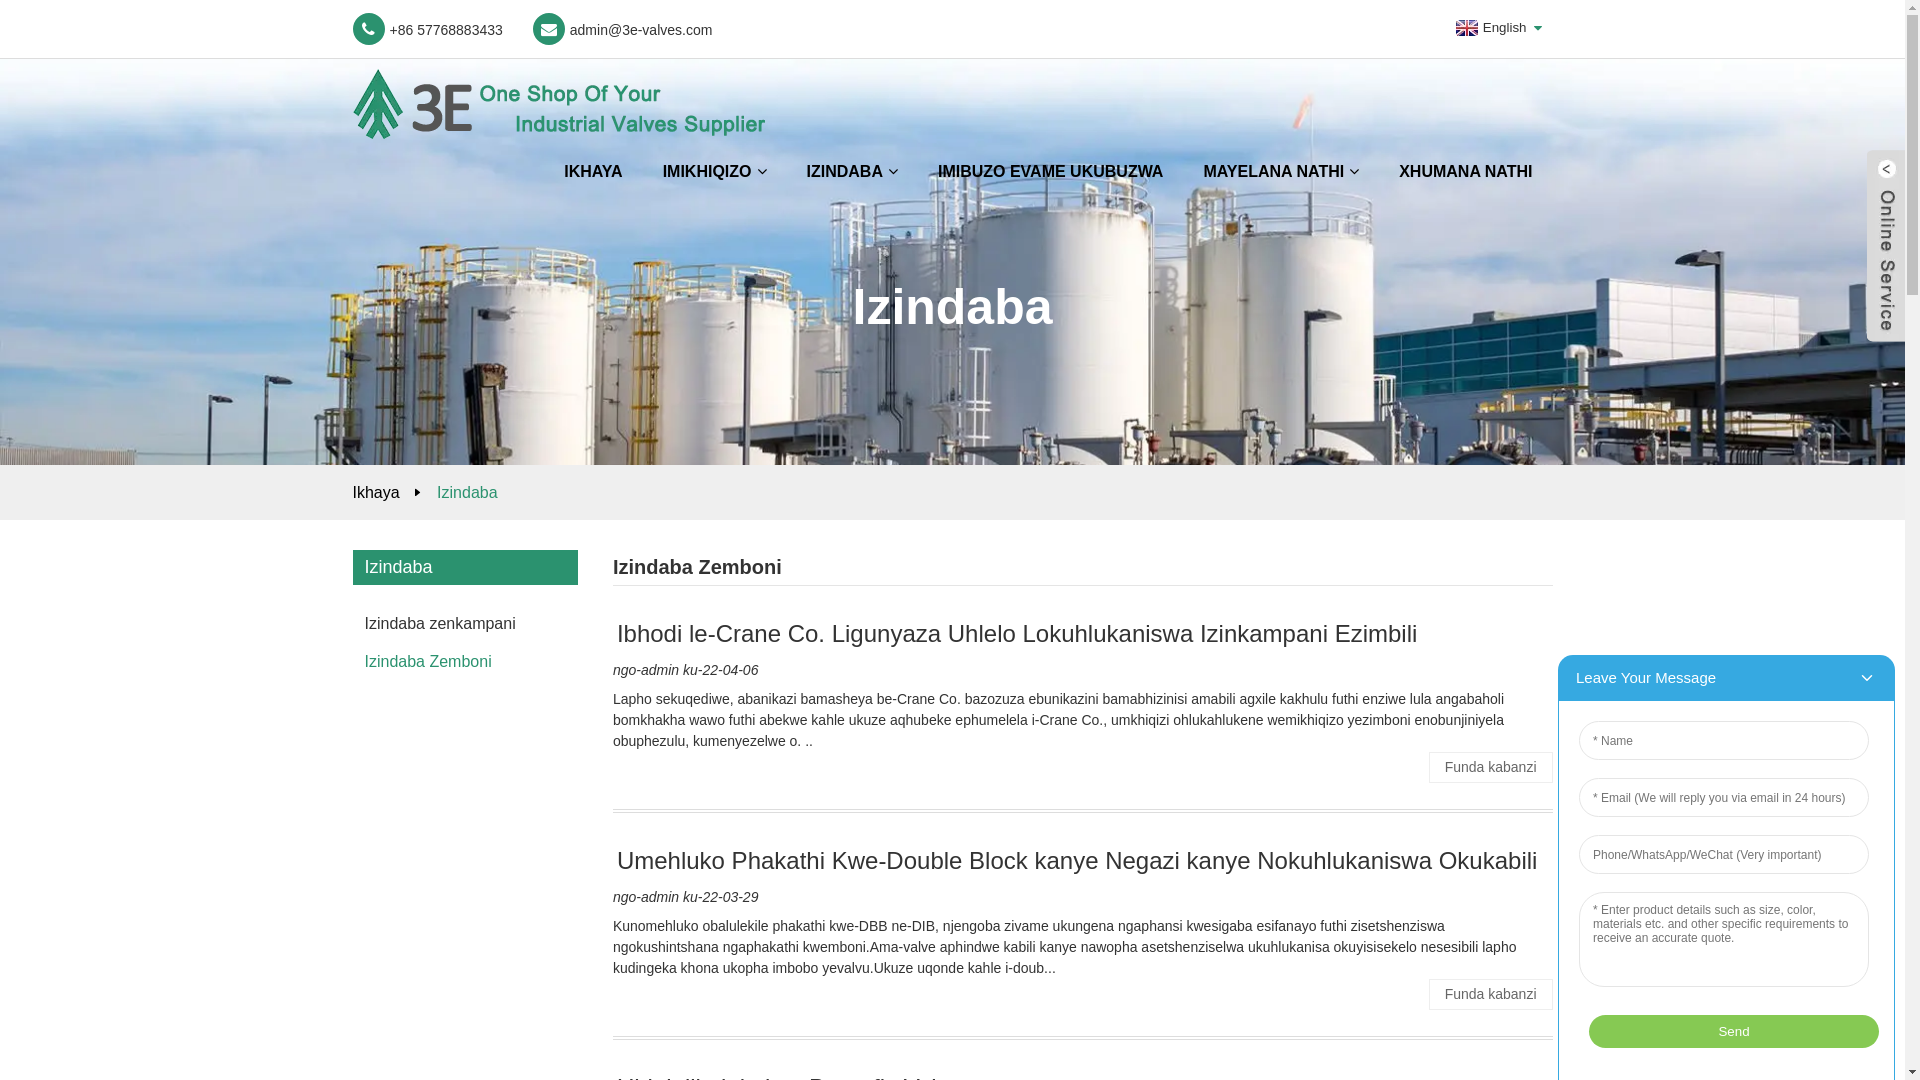 The image size is (1920, 1080). I want to click on Funda kabanzi, so click(1491, 768).